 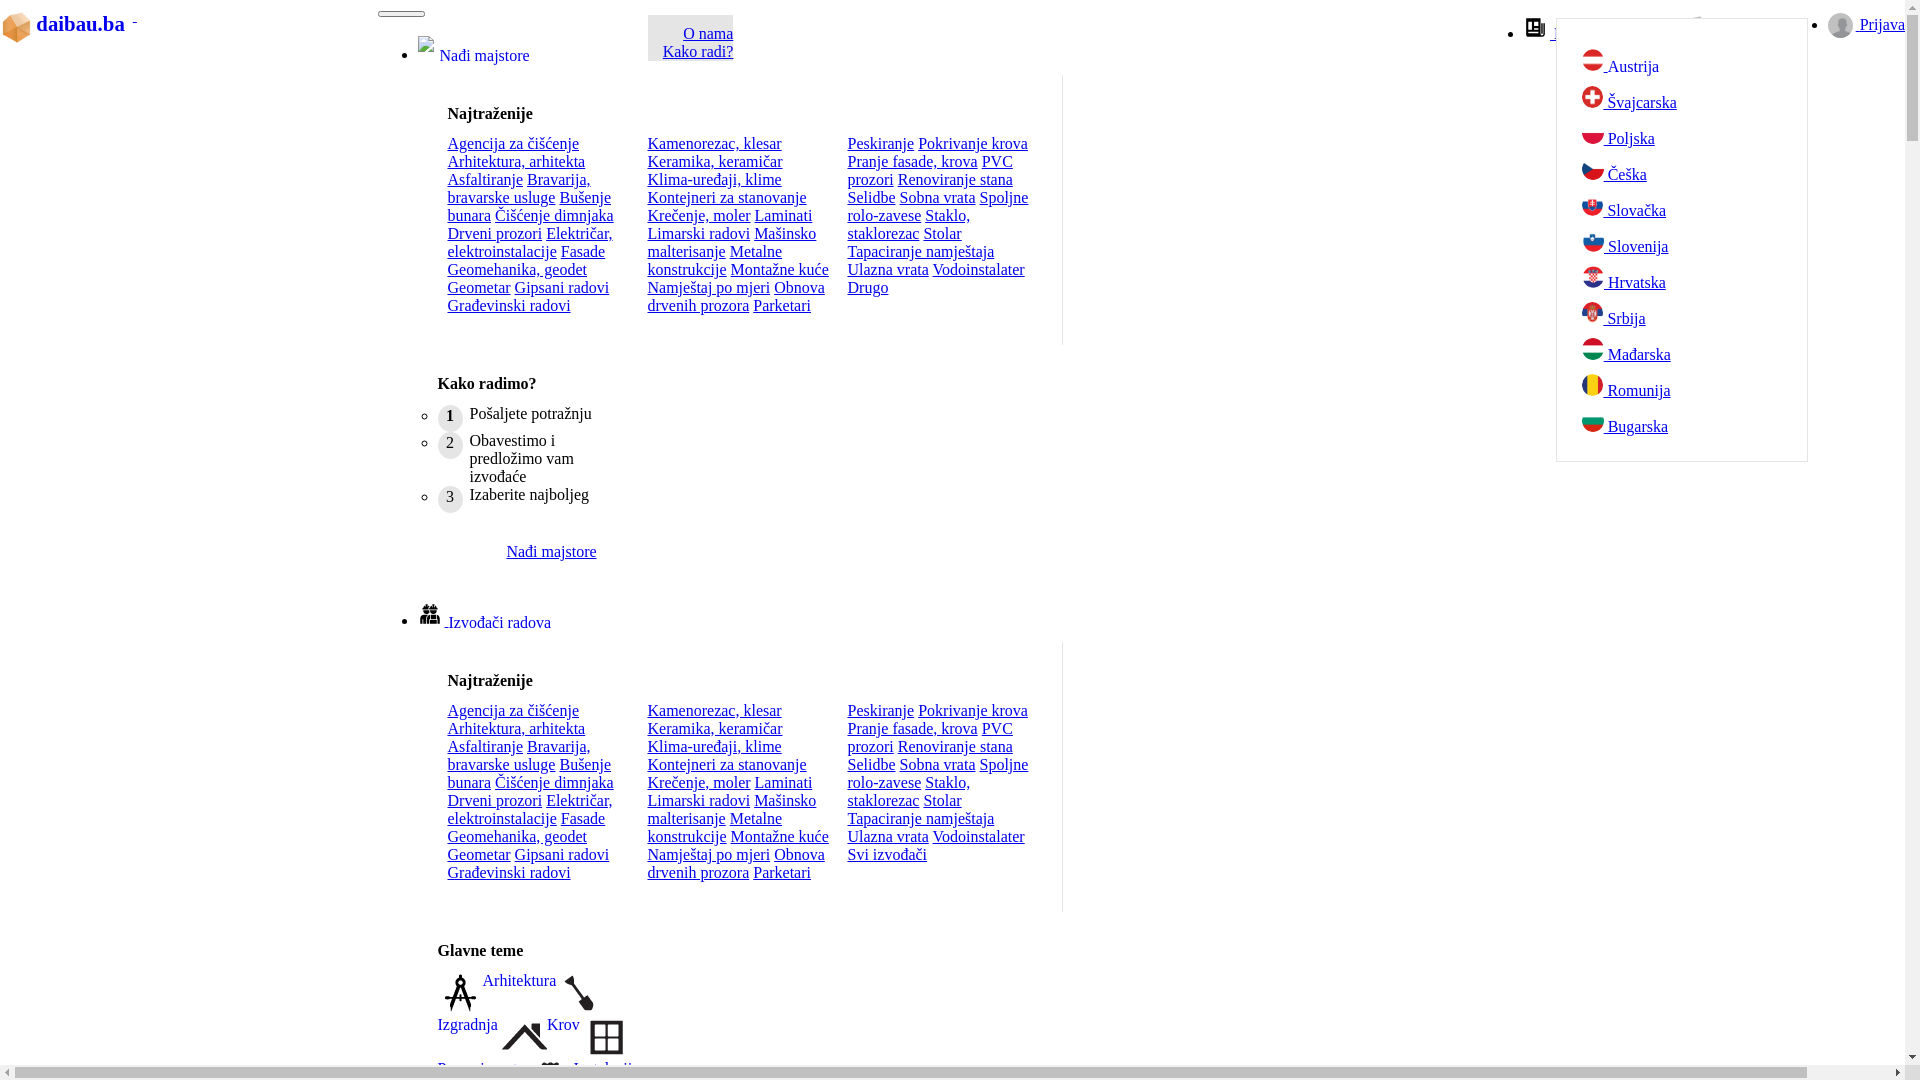 What do you see at coordinates (716, 828) in the screenshot?
I see `Metalne konstrukcije` at bounding box center [716, 828].